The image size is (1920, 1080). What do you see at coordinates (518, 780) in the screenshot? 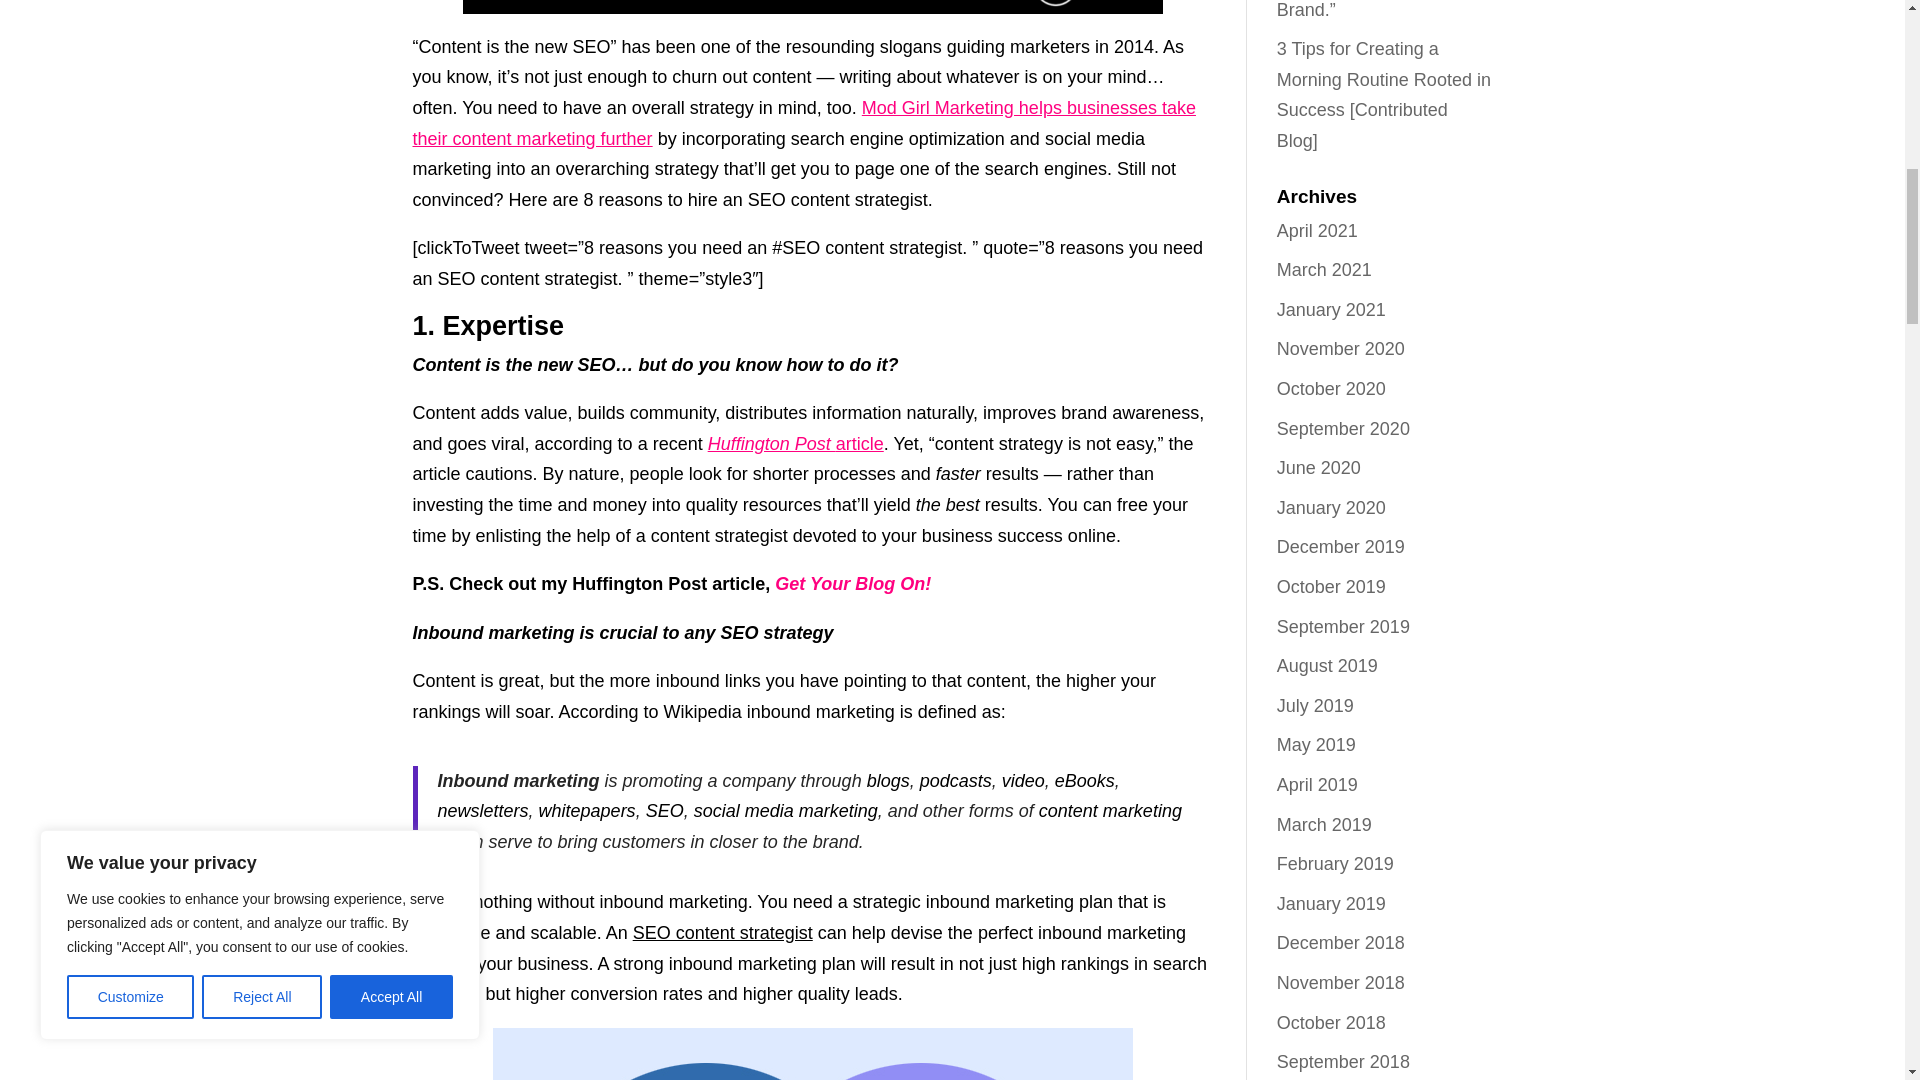
I see `Inbound marketing` at bounding box center [518, 780].